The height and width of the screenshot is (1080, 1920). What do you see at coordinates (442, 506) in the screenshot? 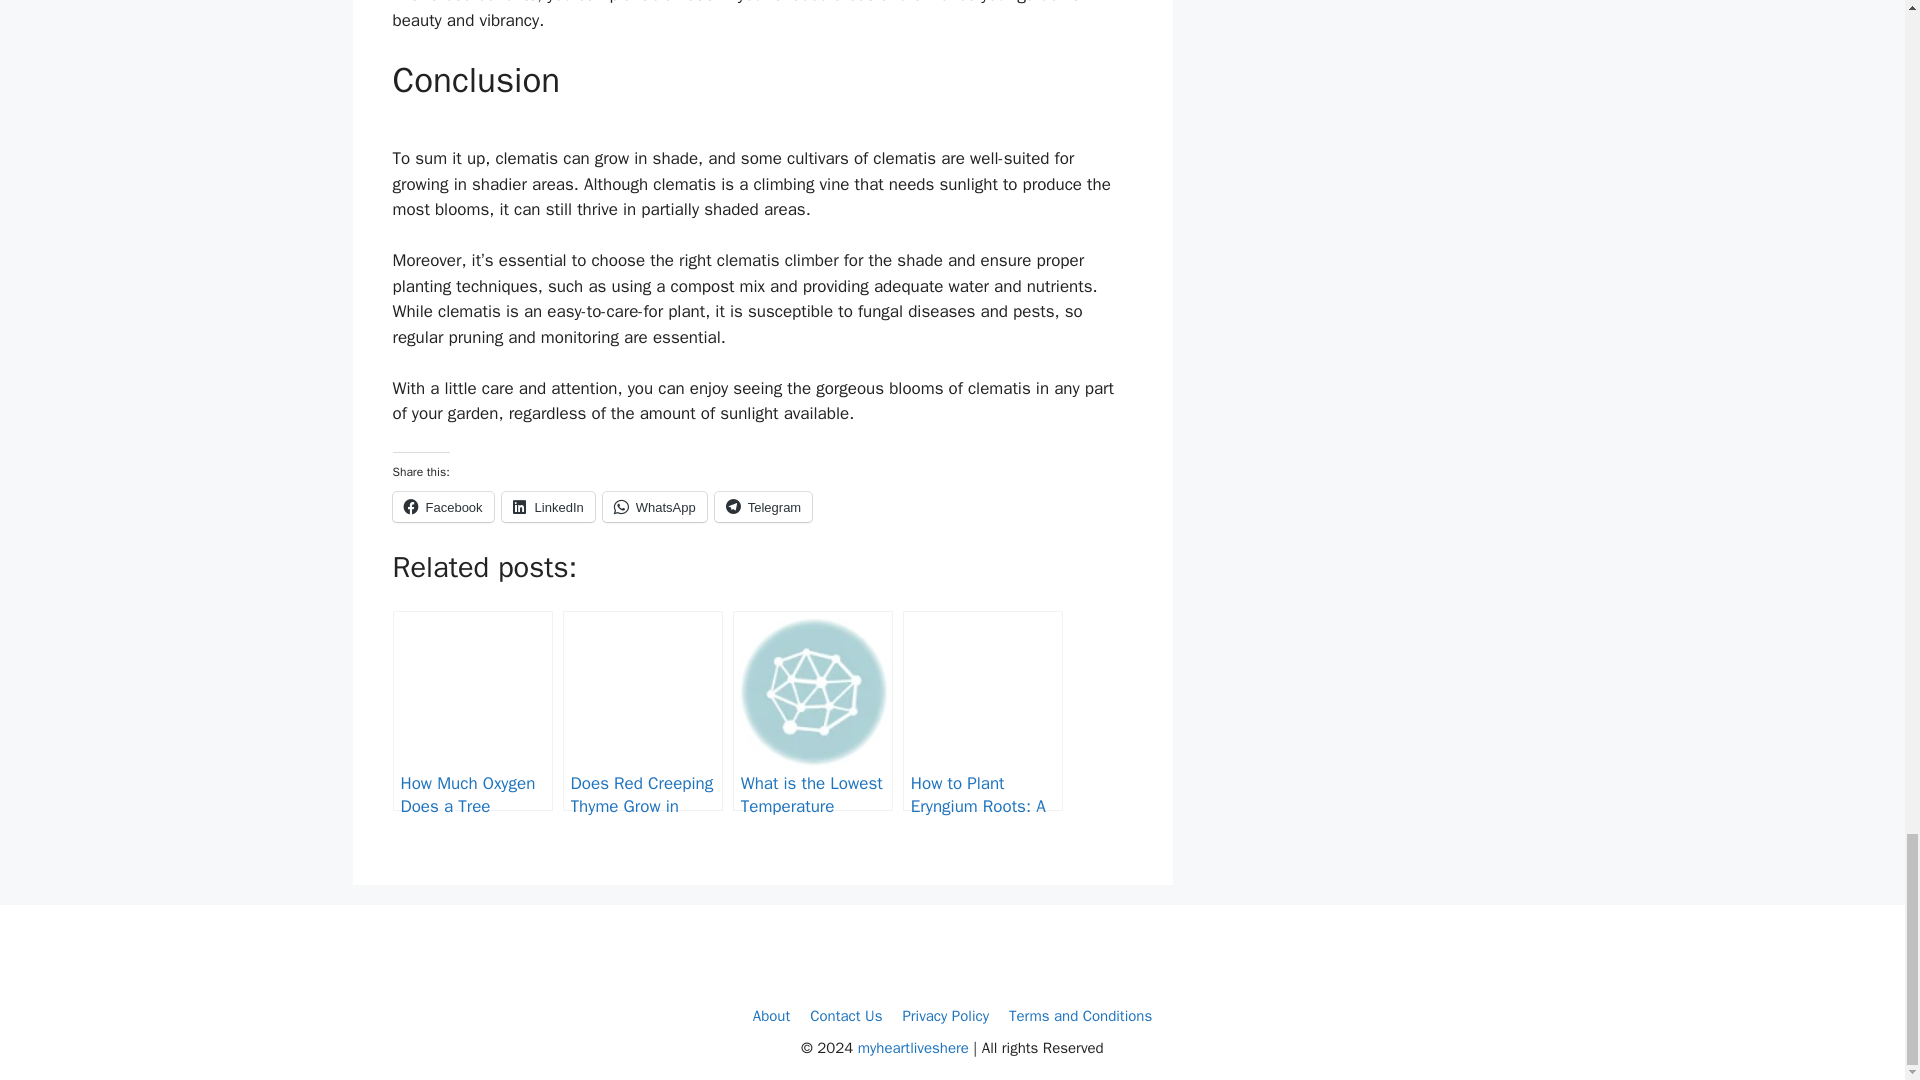
I see `Click to share on Facebook` at bounding box center [442, 506].